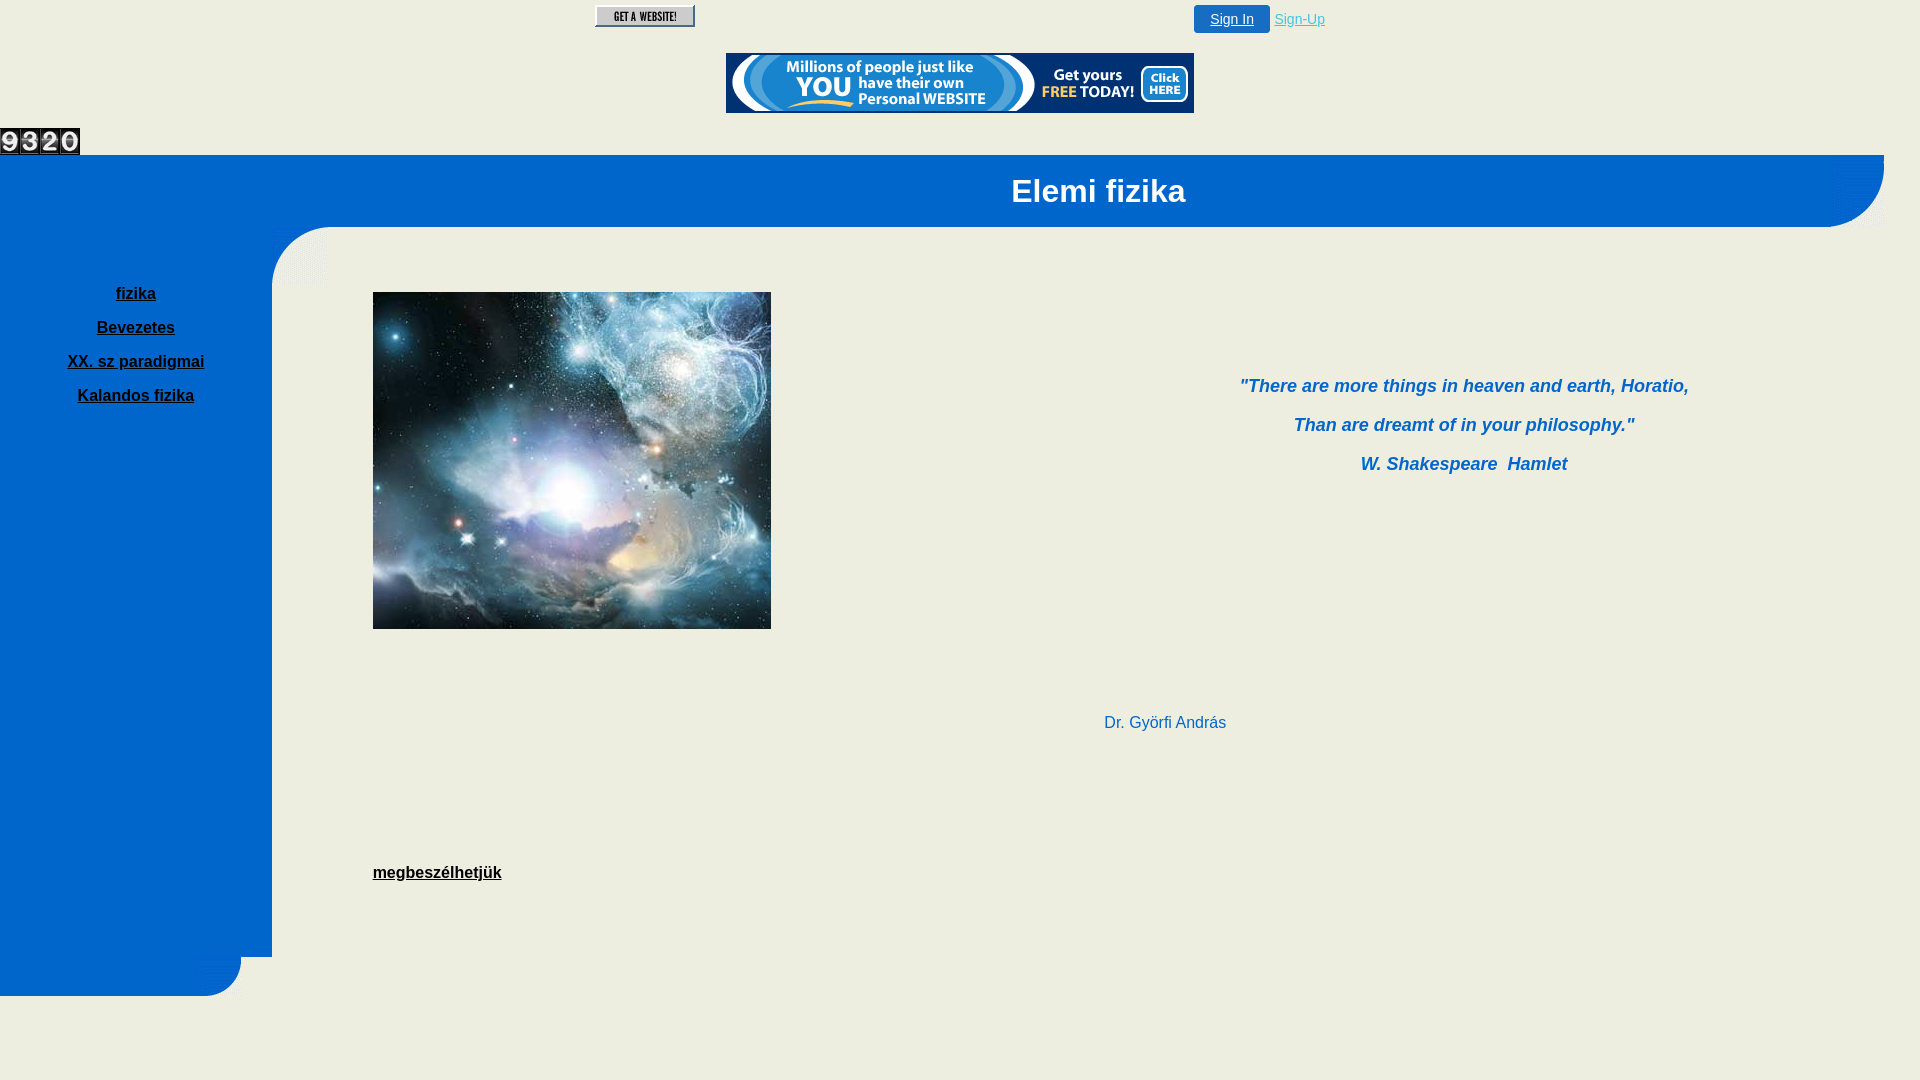 The width and height of the screenshot is (1920, 1080). I want to click on Sign In, so click(1232, 19).